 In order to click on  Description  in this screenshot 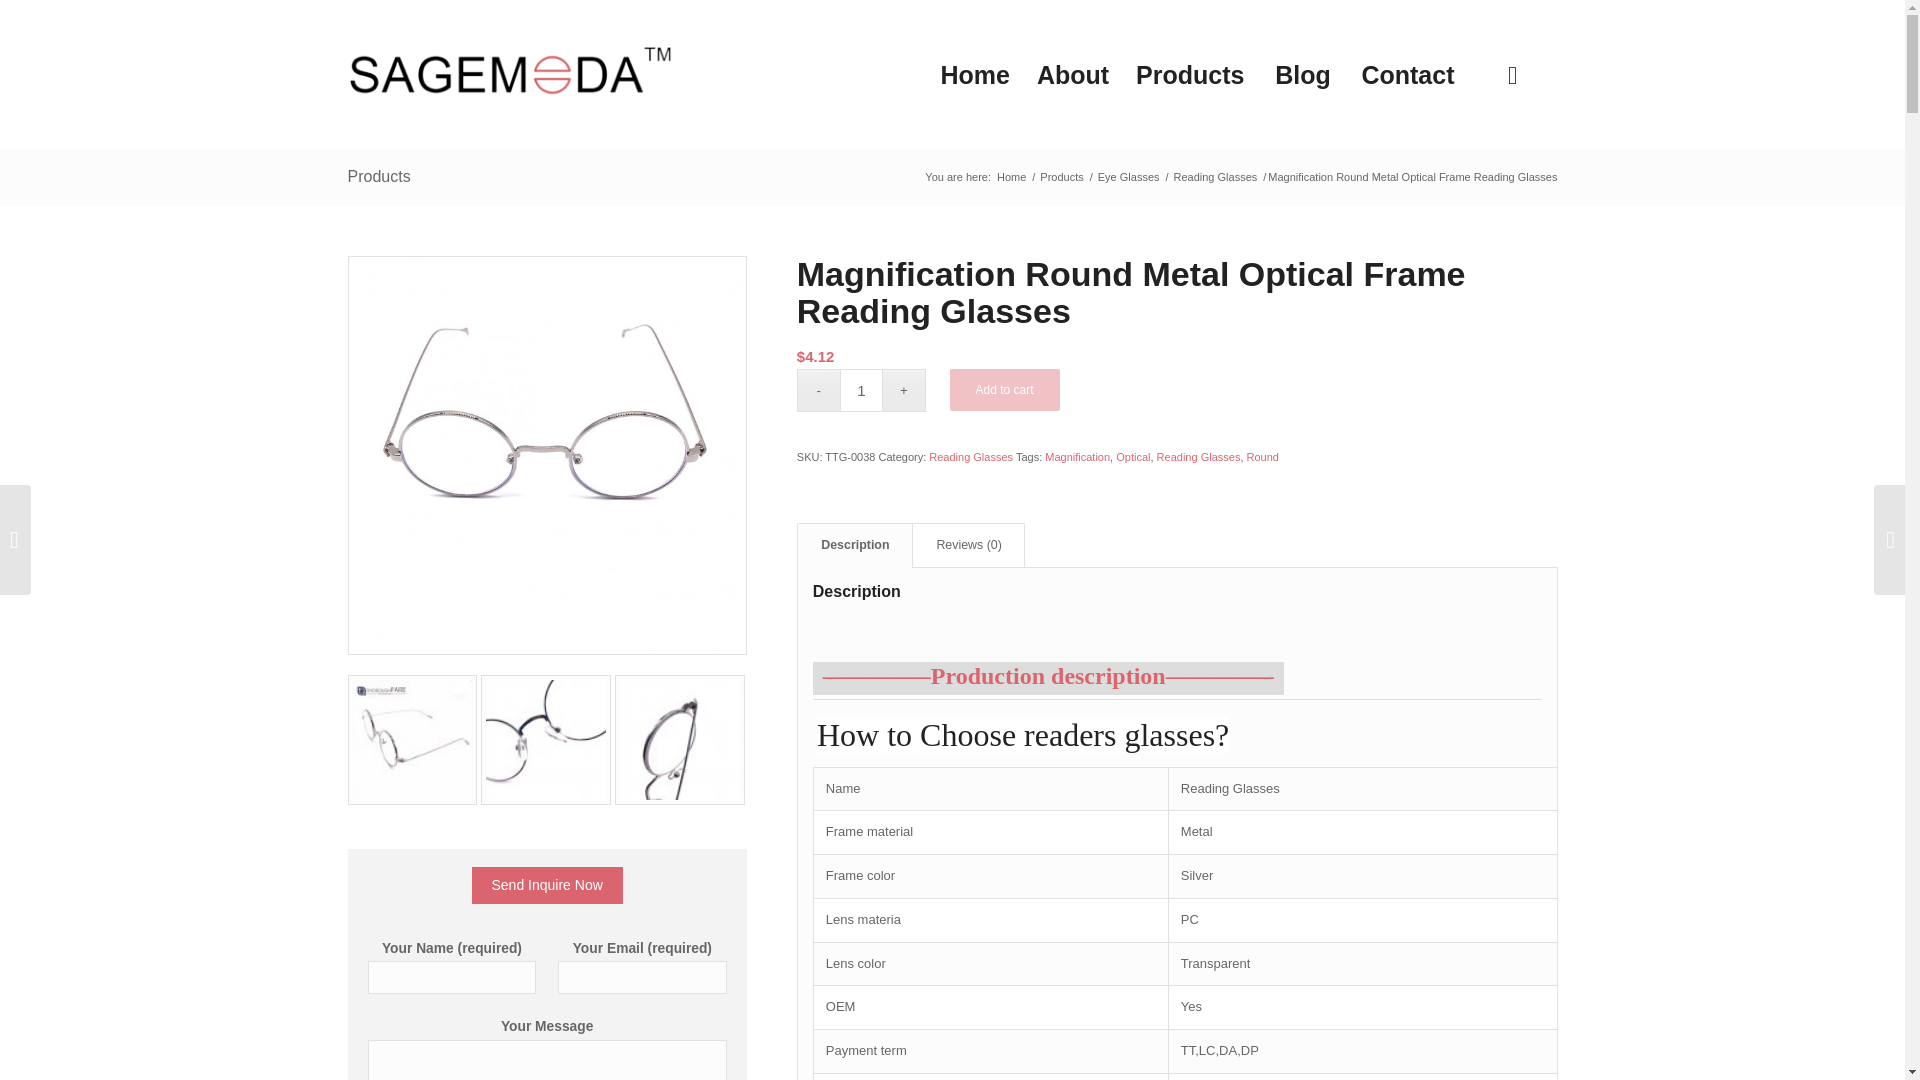, I will do `click(854, 545)`.